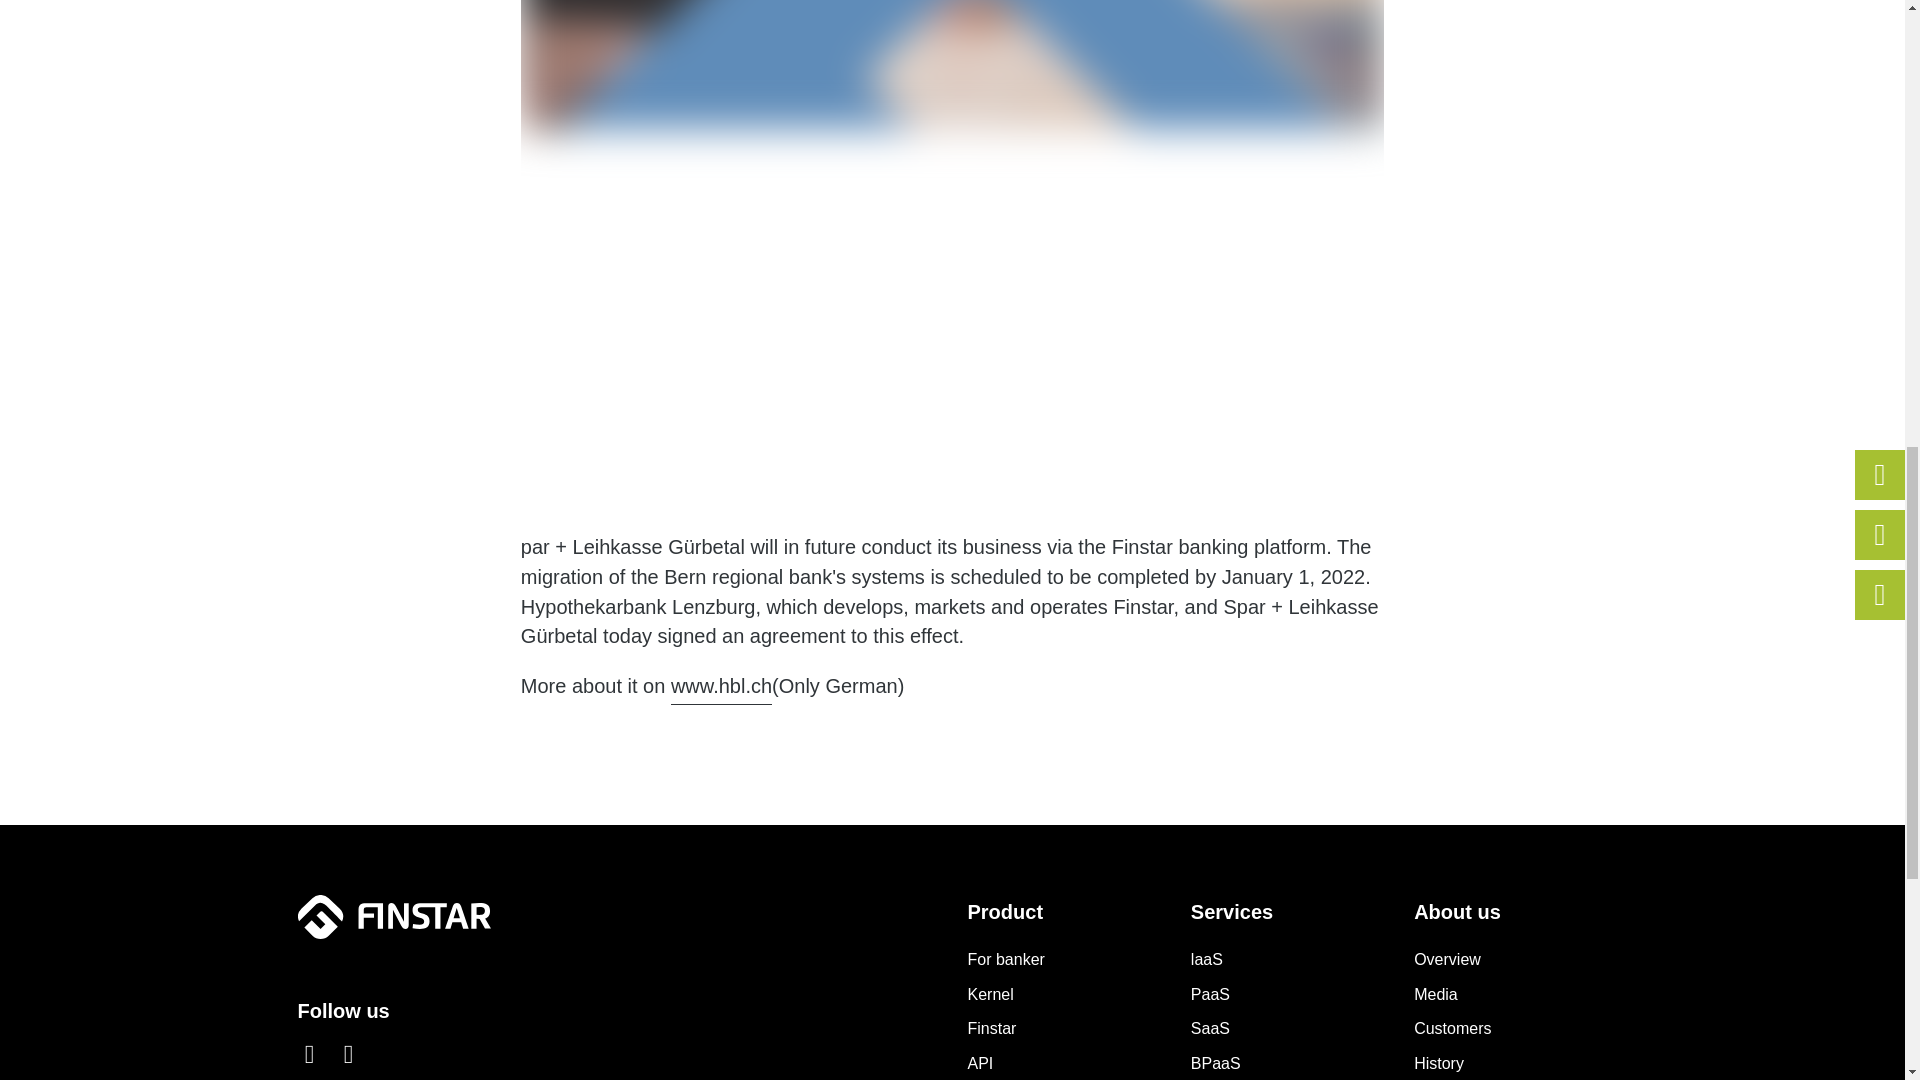 The image size is (1920, 1080). Describe the element at coordinates (1215, 1064) in the screenshot. I see `BPaaS` at that location.